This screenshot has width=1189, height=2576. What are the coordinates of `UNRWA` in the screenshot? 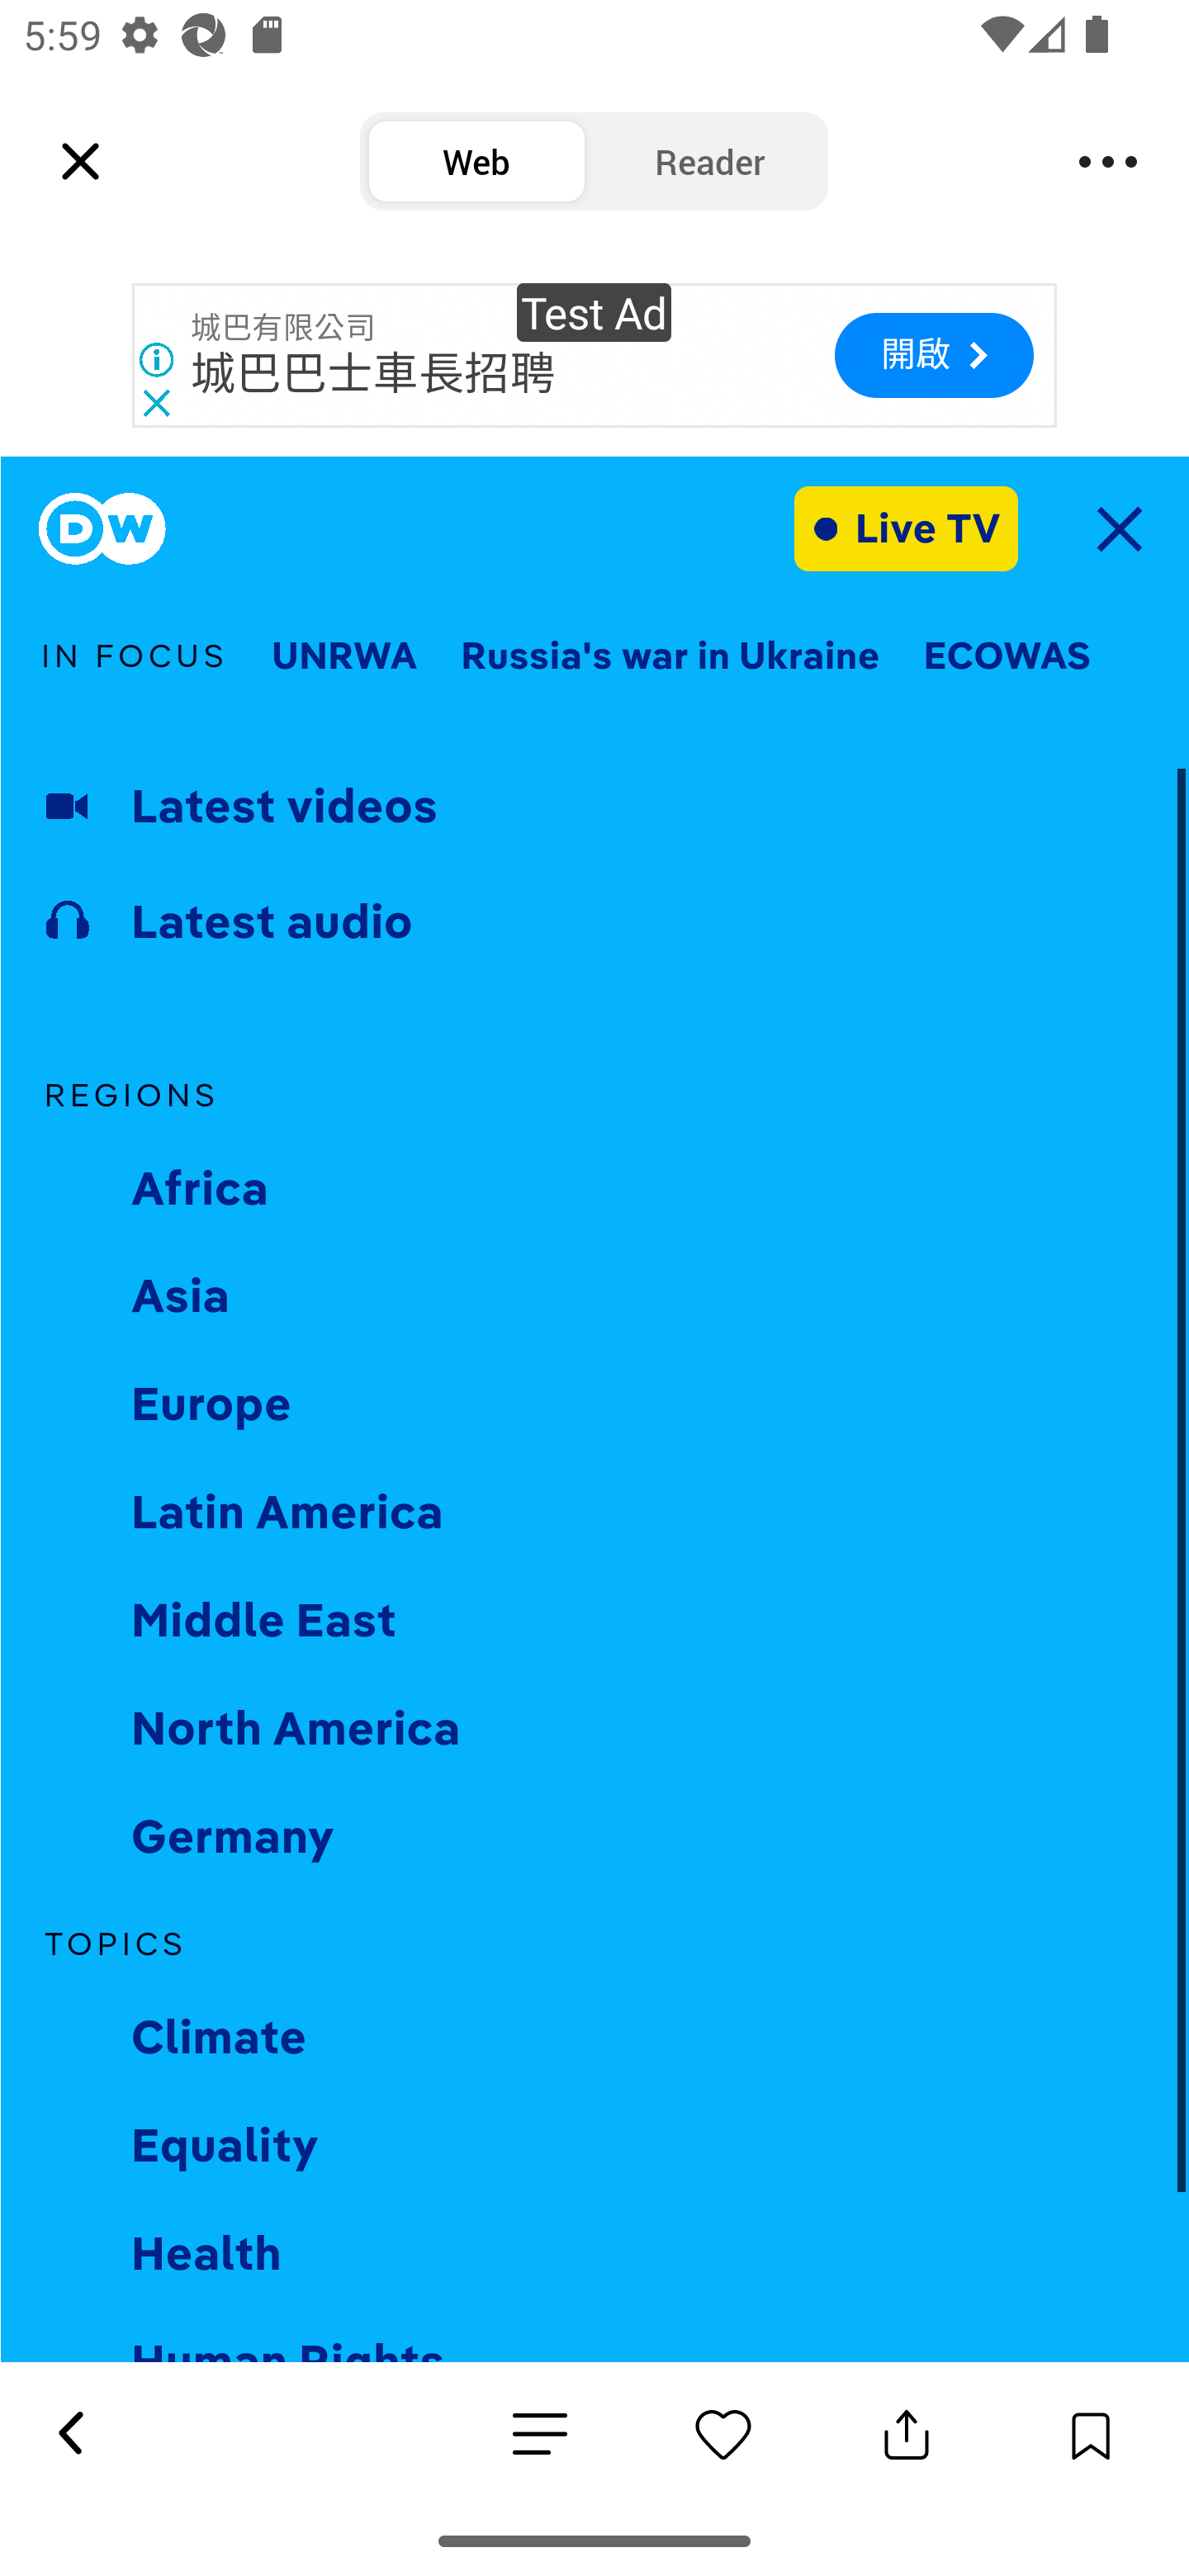 It's located at (343, 656).